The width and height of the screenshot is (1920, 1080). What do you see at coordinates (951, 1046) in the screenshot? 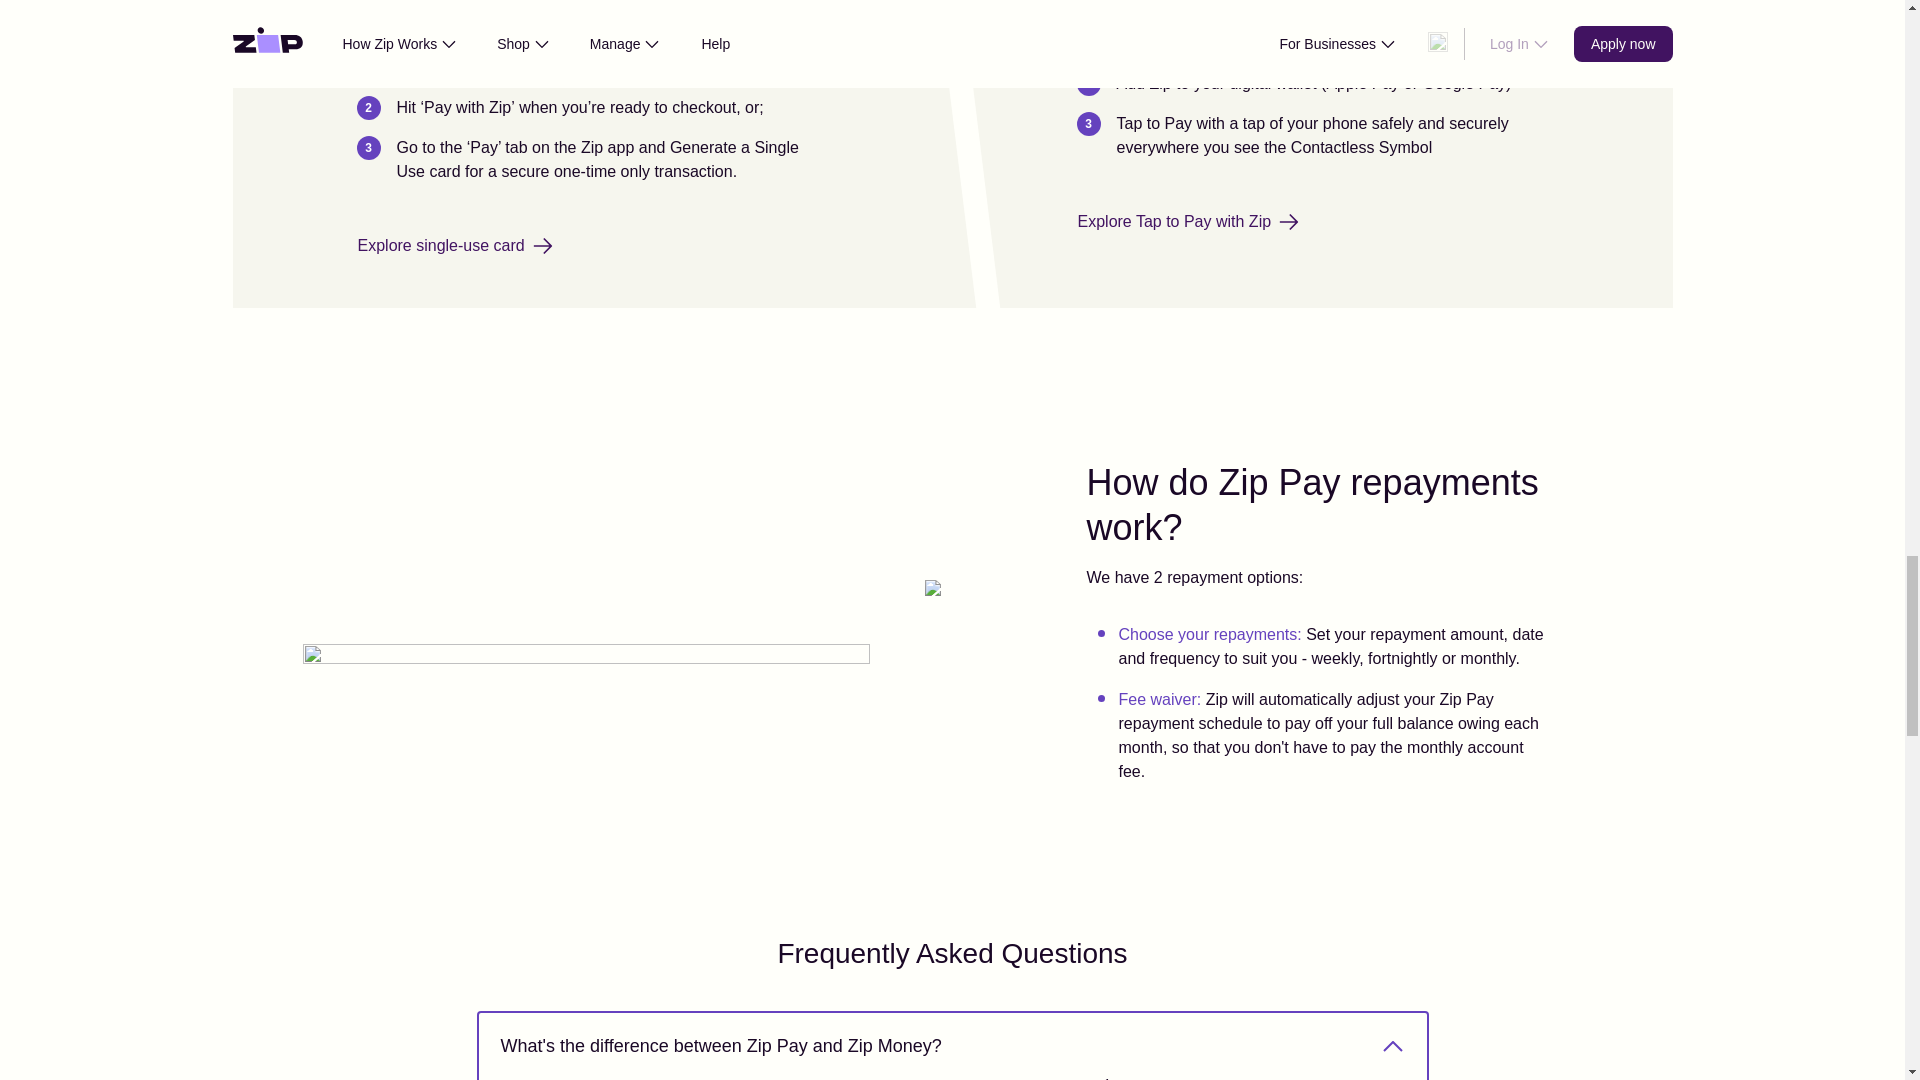
I see `What's the difference between Zip Pay and Zip Money?` at bounding box center [951, 1046].